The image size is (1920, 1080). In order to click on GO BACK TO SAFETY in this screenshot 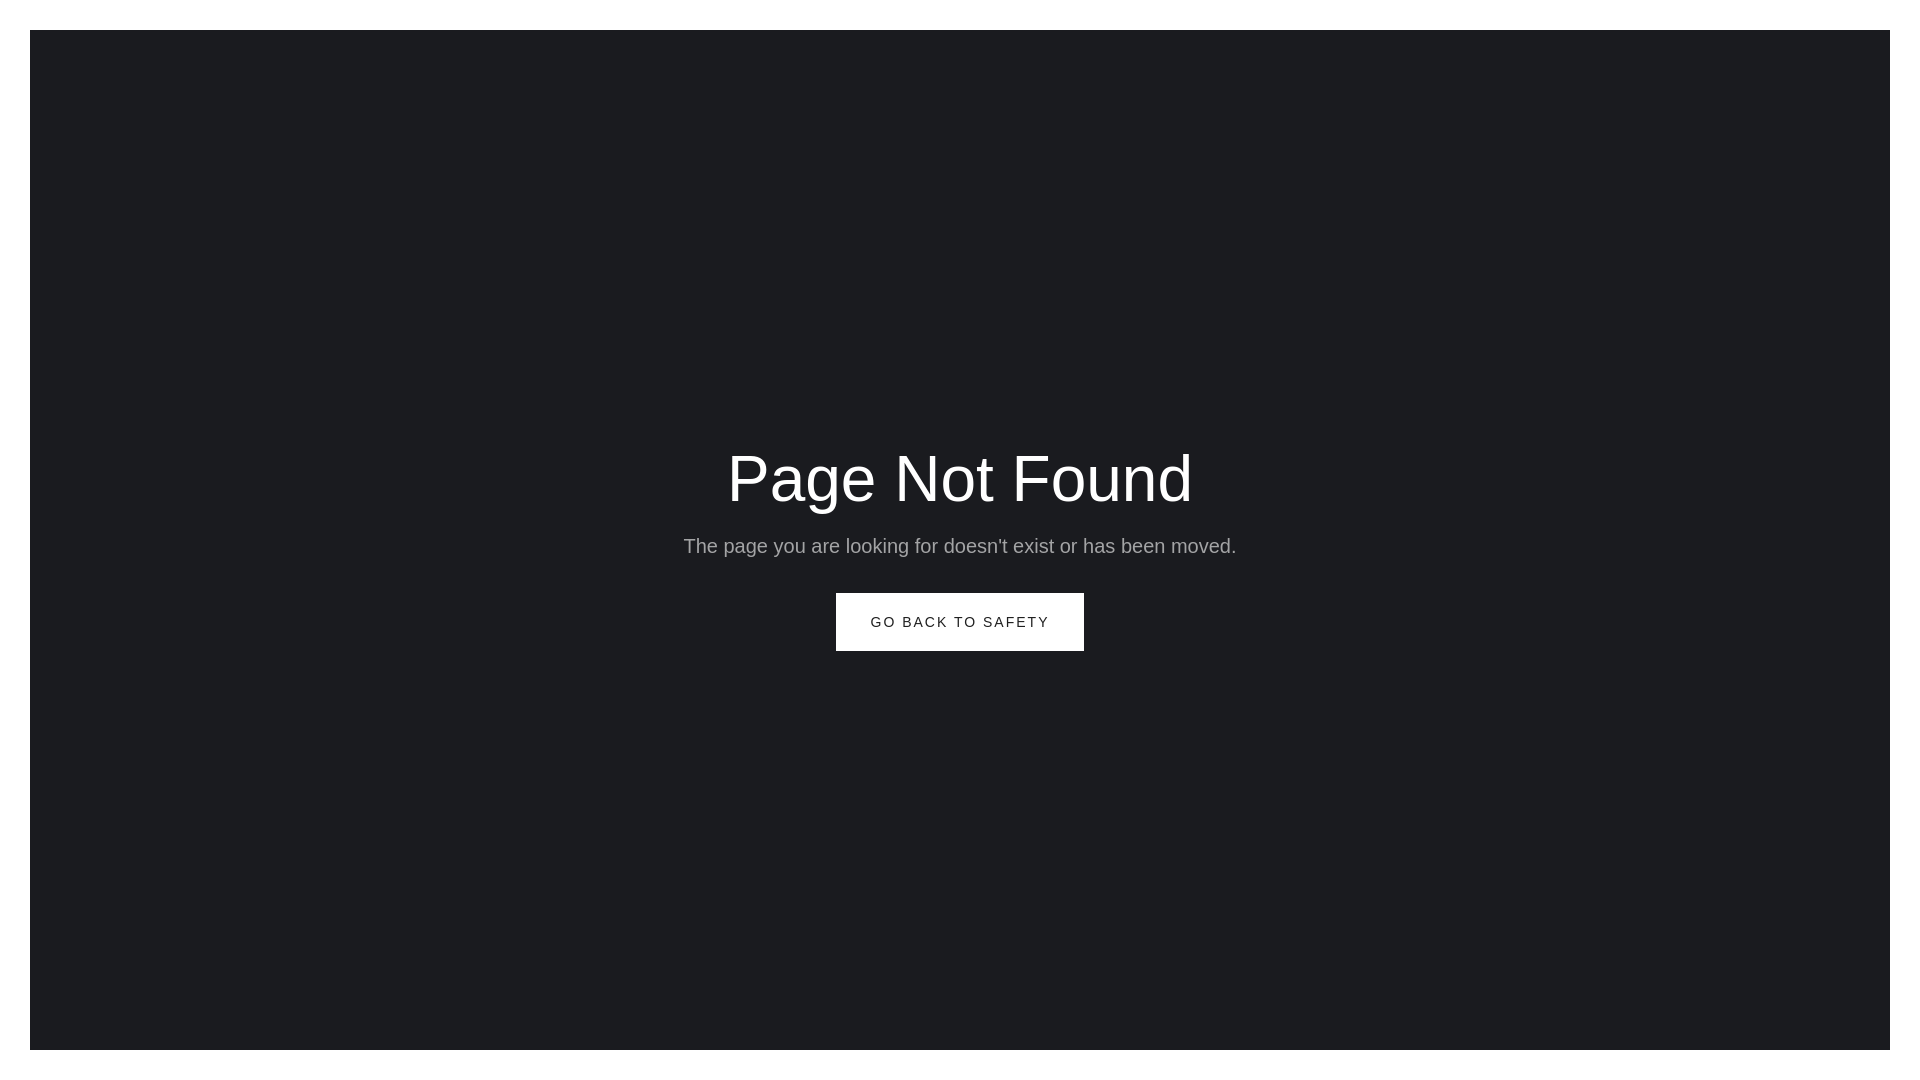, I will do `click(960, 622)`.